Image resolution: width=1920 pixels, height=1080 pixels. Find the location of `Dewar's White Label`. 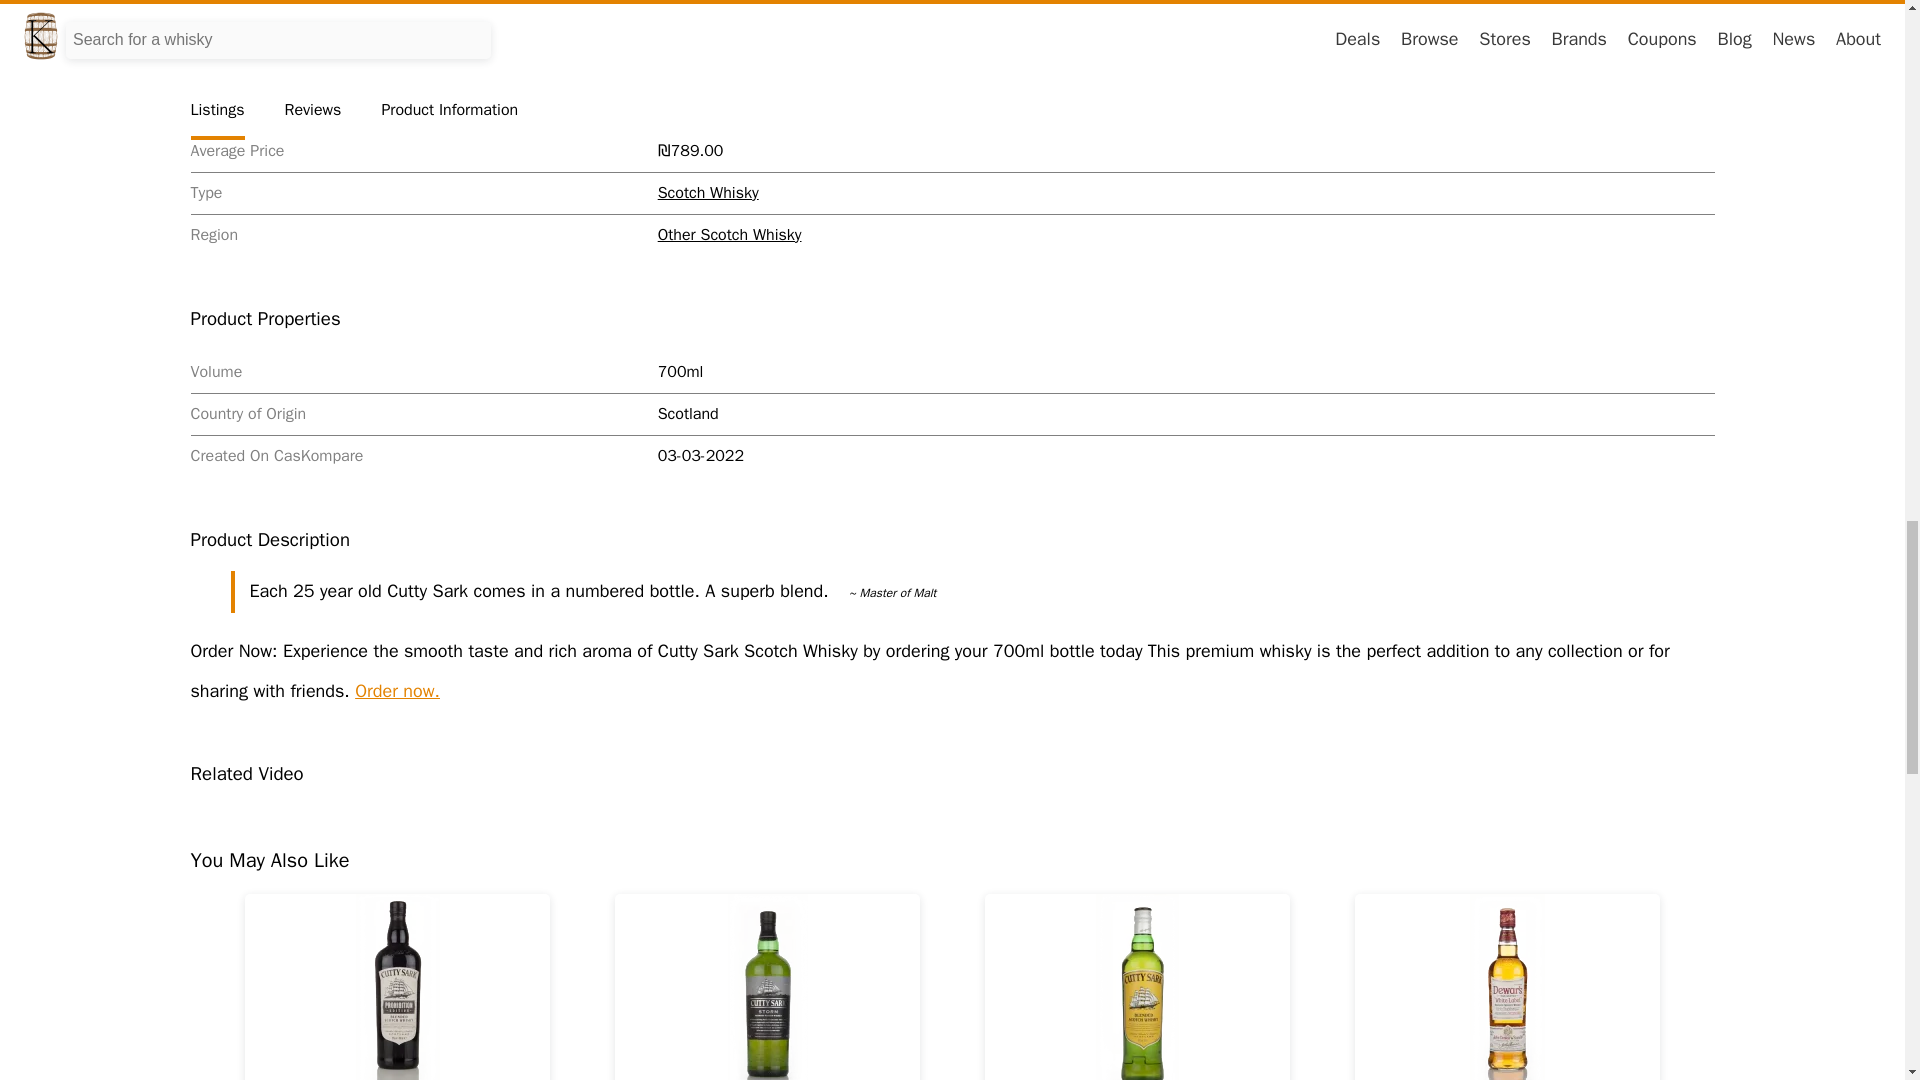

Dewar's White Label is located at coordinates (1508, 987).